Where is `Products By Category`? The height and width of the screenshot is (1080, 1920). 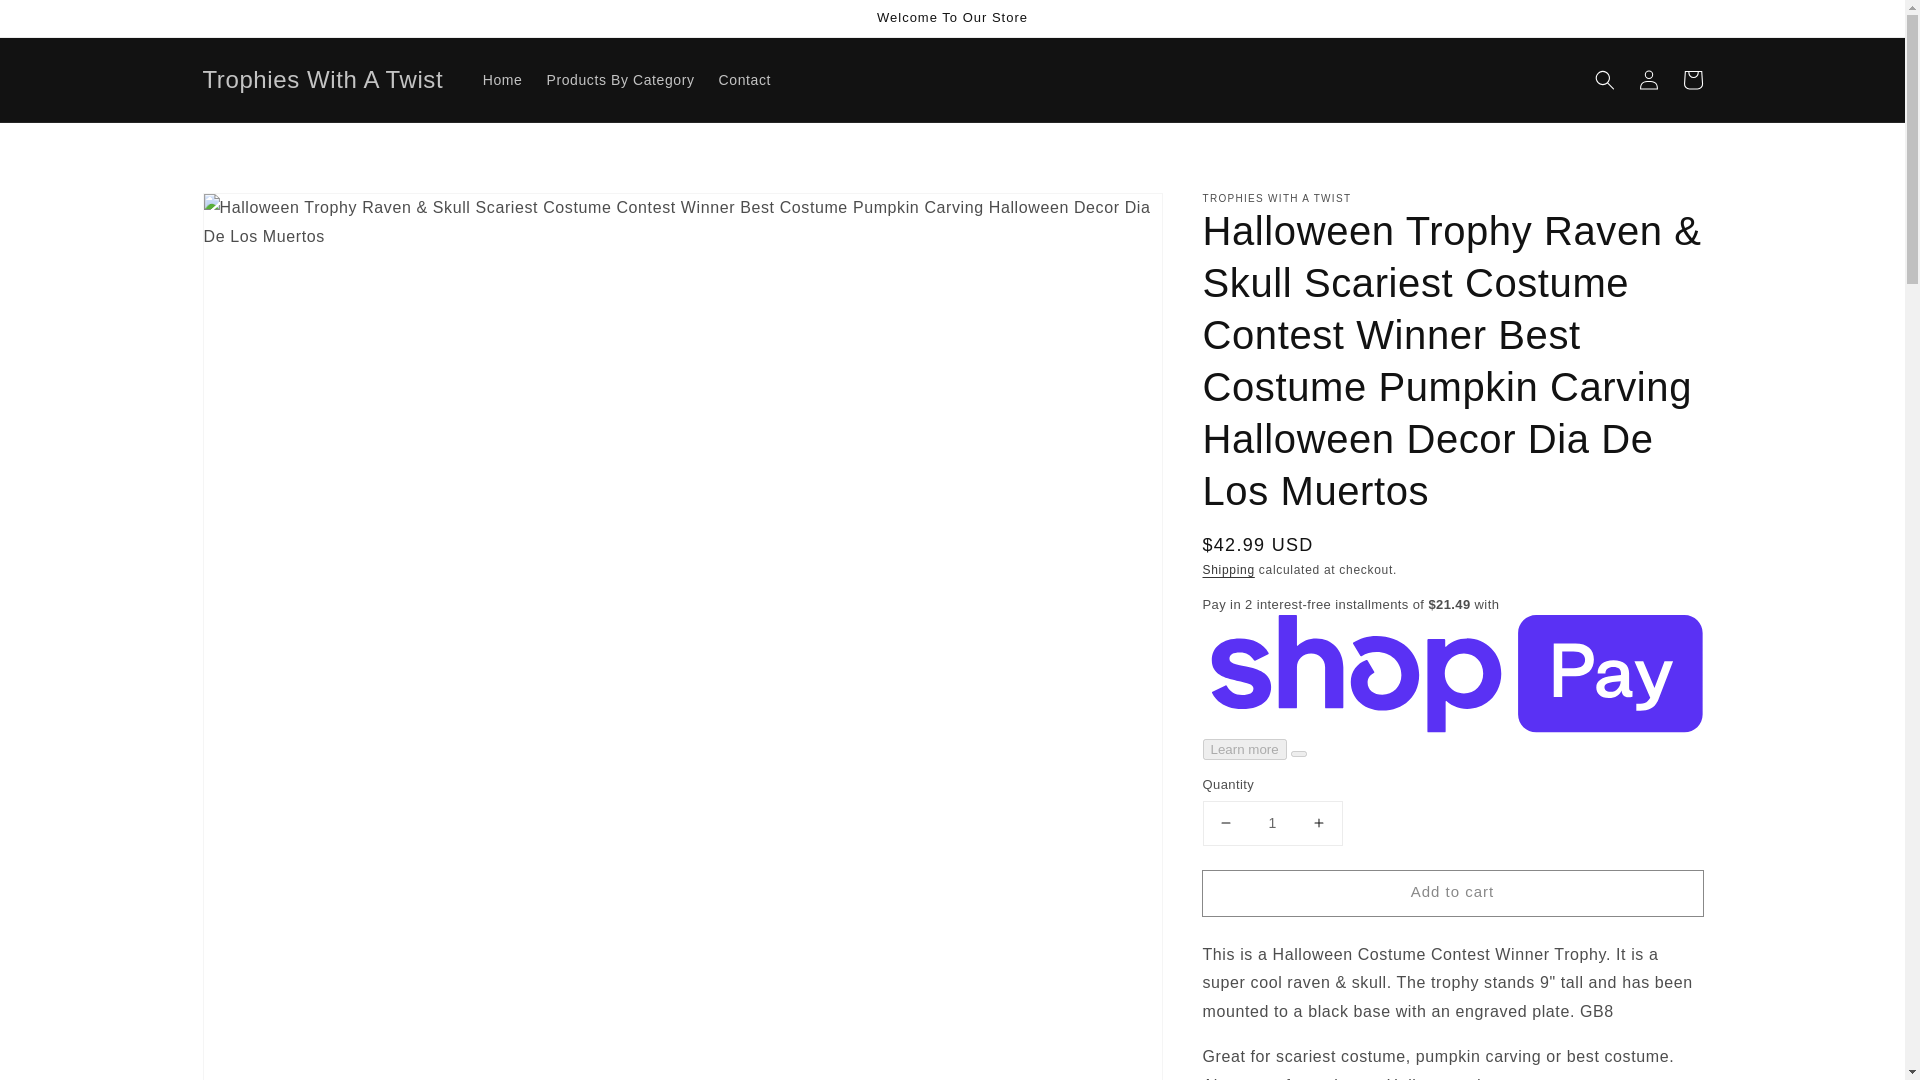 Products By Category is located at coordinates (620, 80).